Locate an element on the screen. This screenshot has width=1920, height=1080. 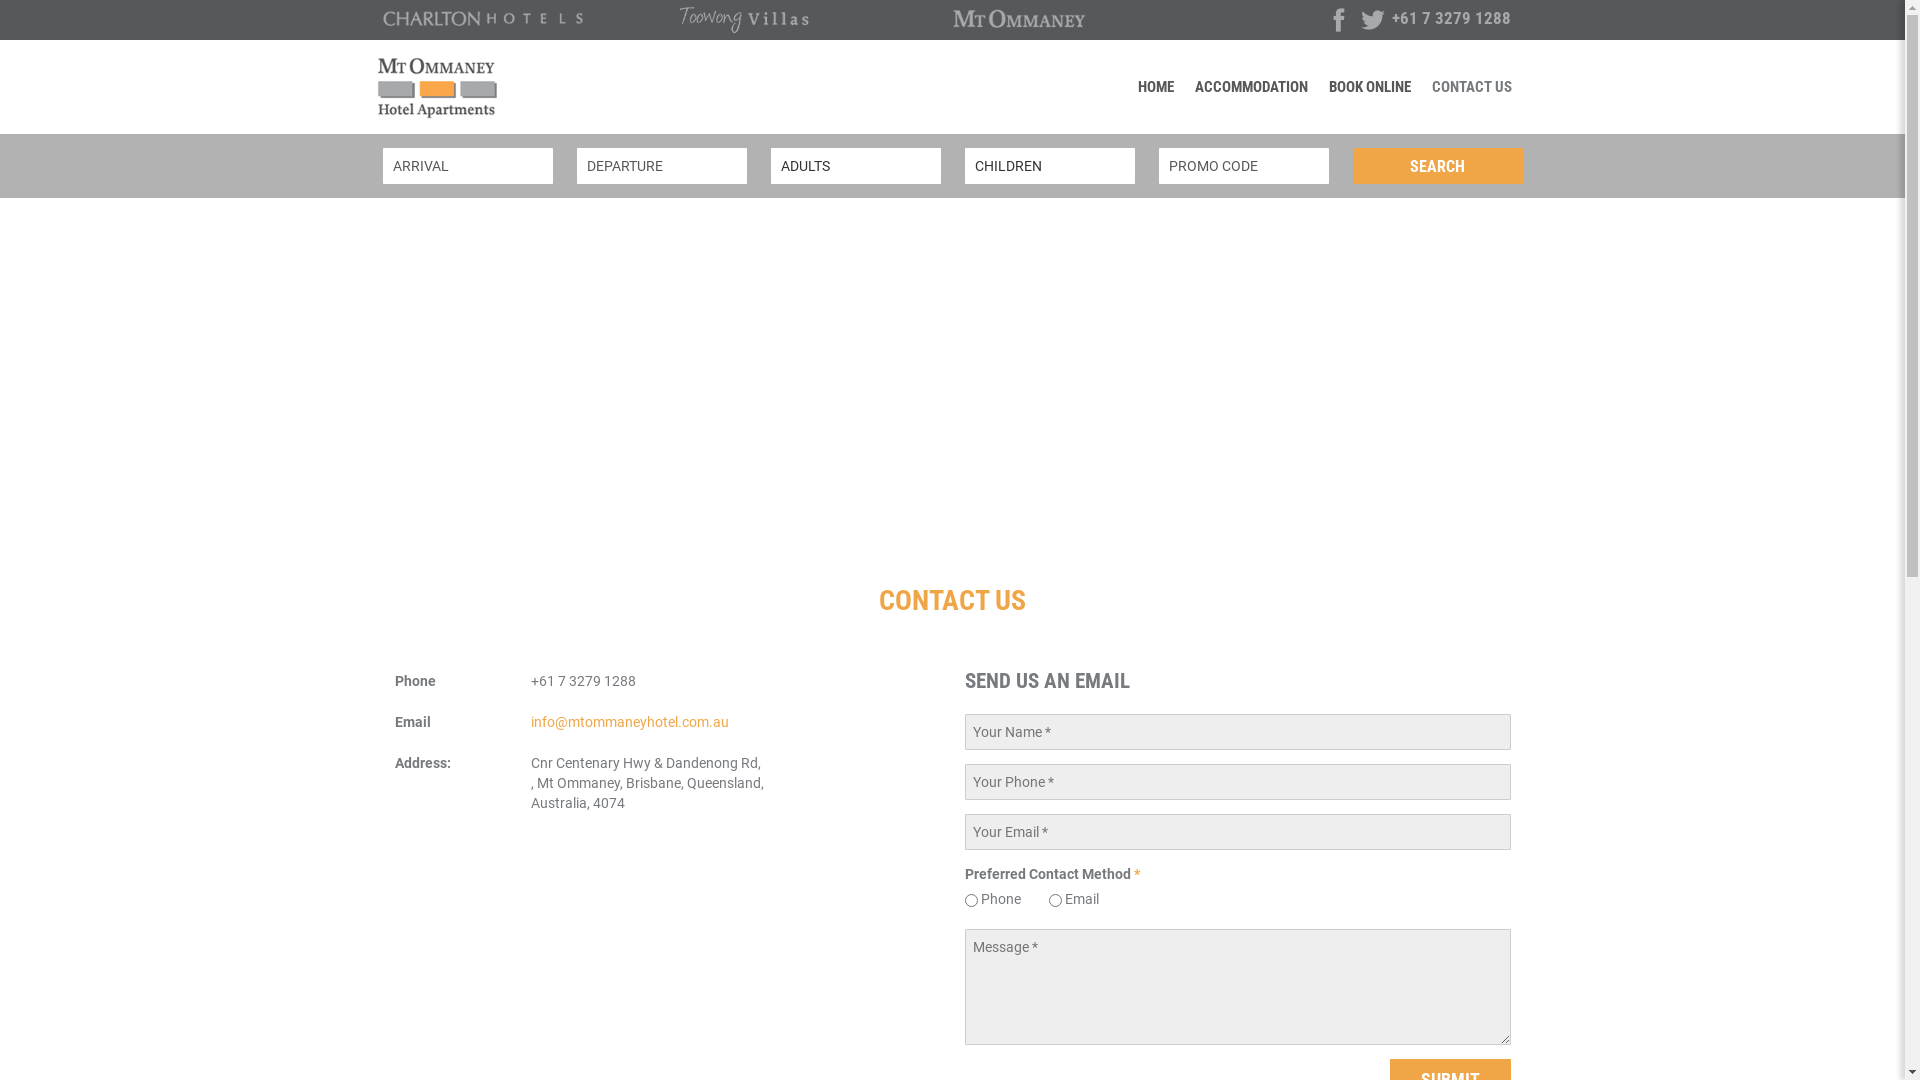
Search is located at coordinates (1437, 166).